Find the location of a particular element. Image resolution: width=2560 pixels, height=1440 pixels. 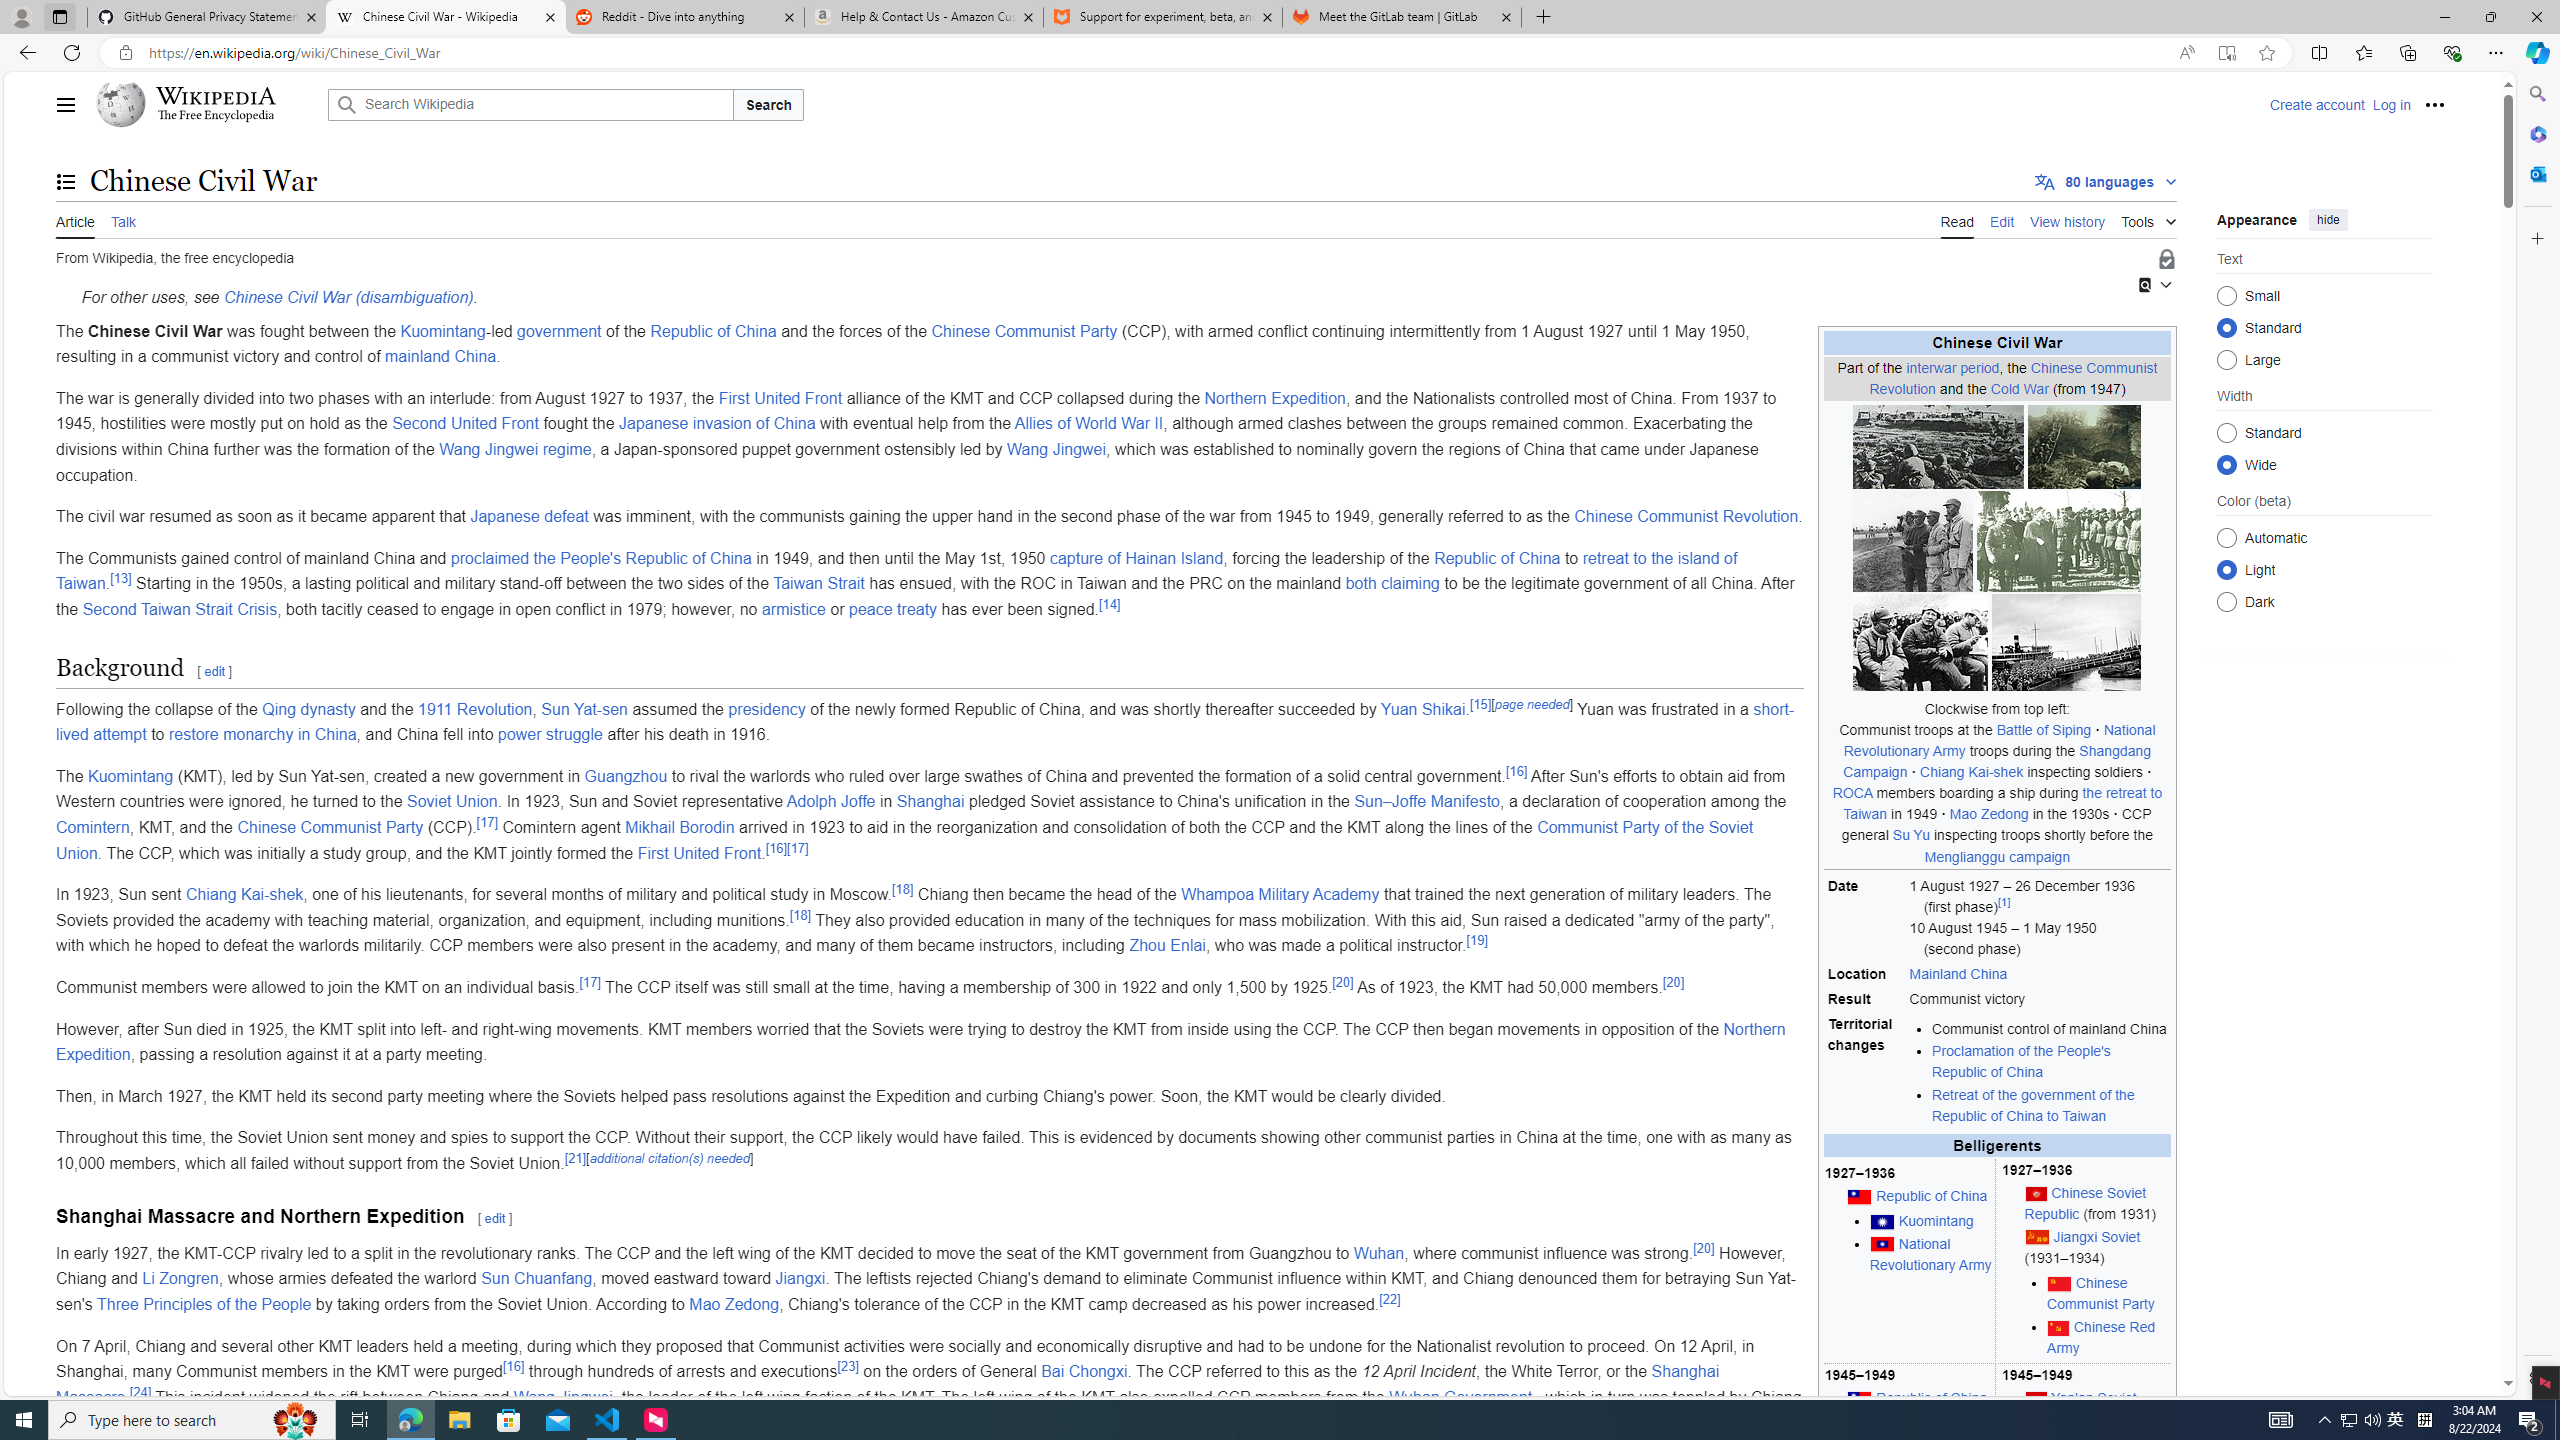

Log in is located at coordinates (2392, 104).